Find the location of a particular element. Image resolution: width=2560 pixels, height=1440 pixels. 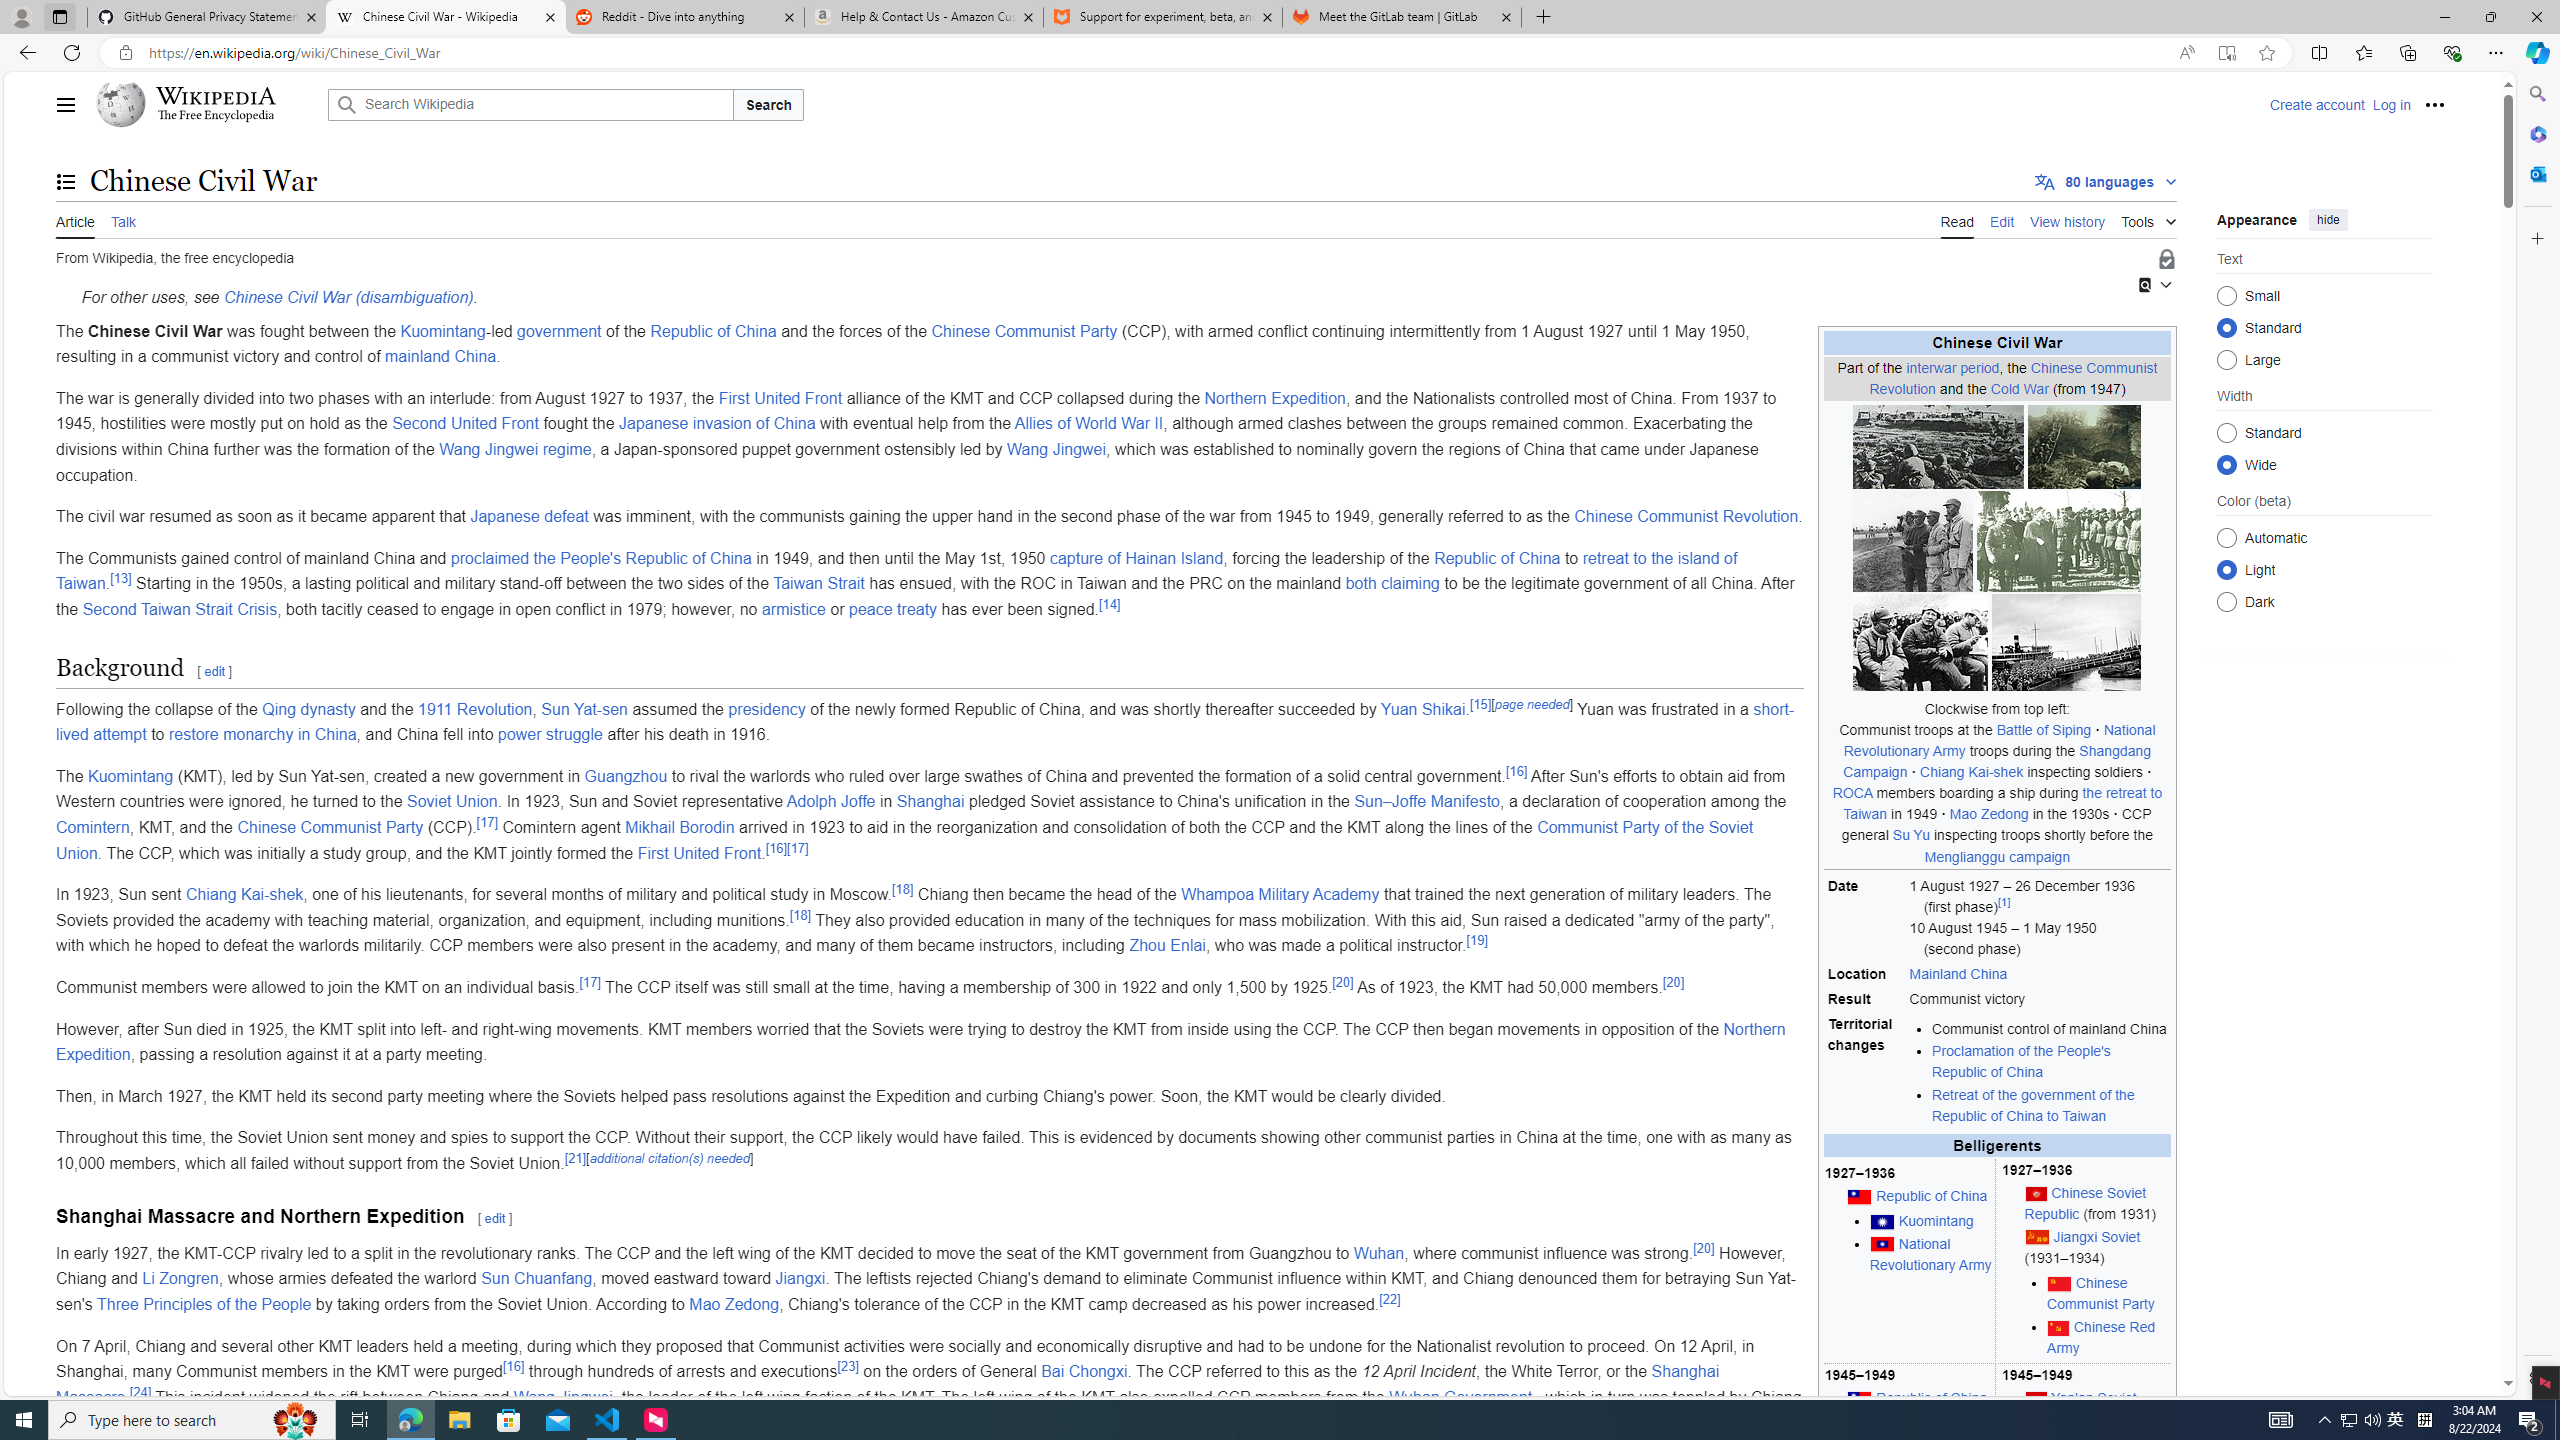

Log in is located at coordinates (2392, 104).